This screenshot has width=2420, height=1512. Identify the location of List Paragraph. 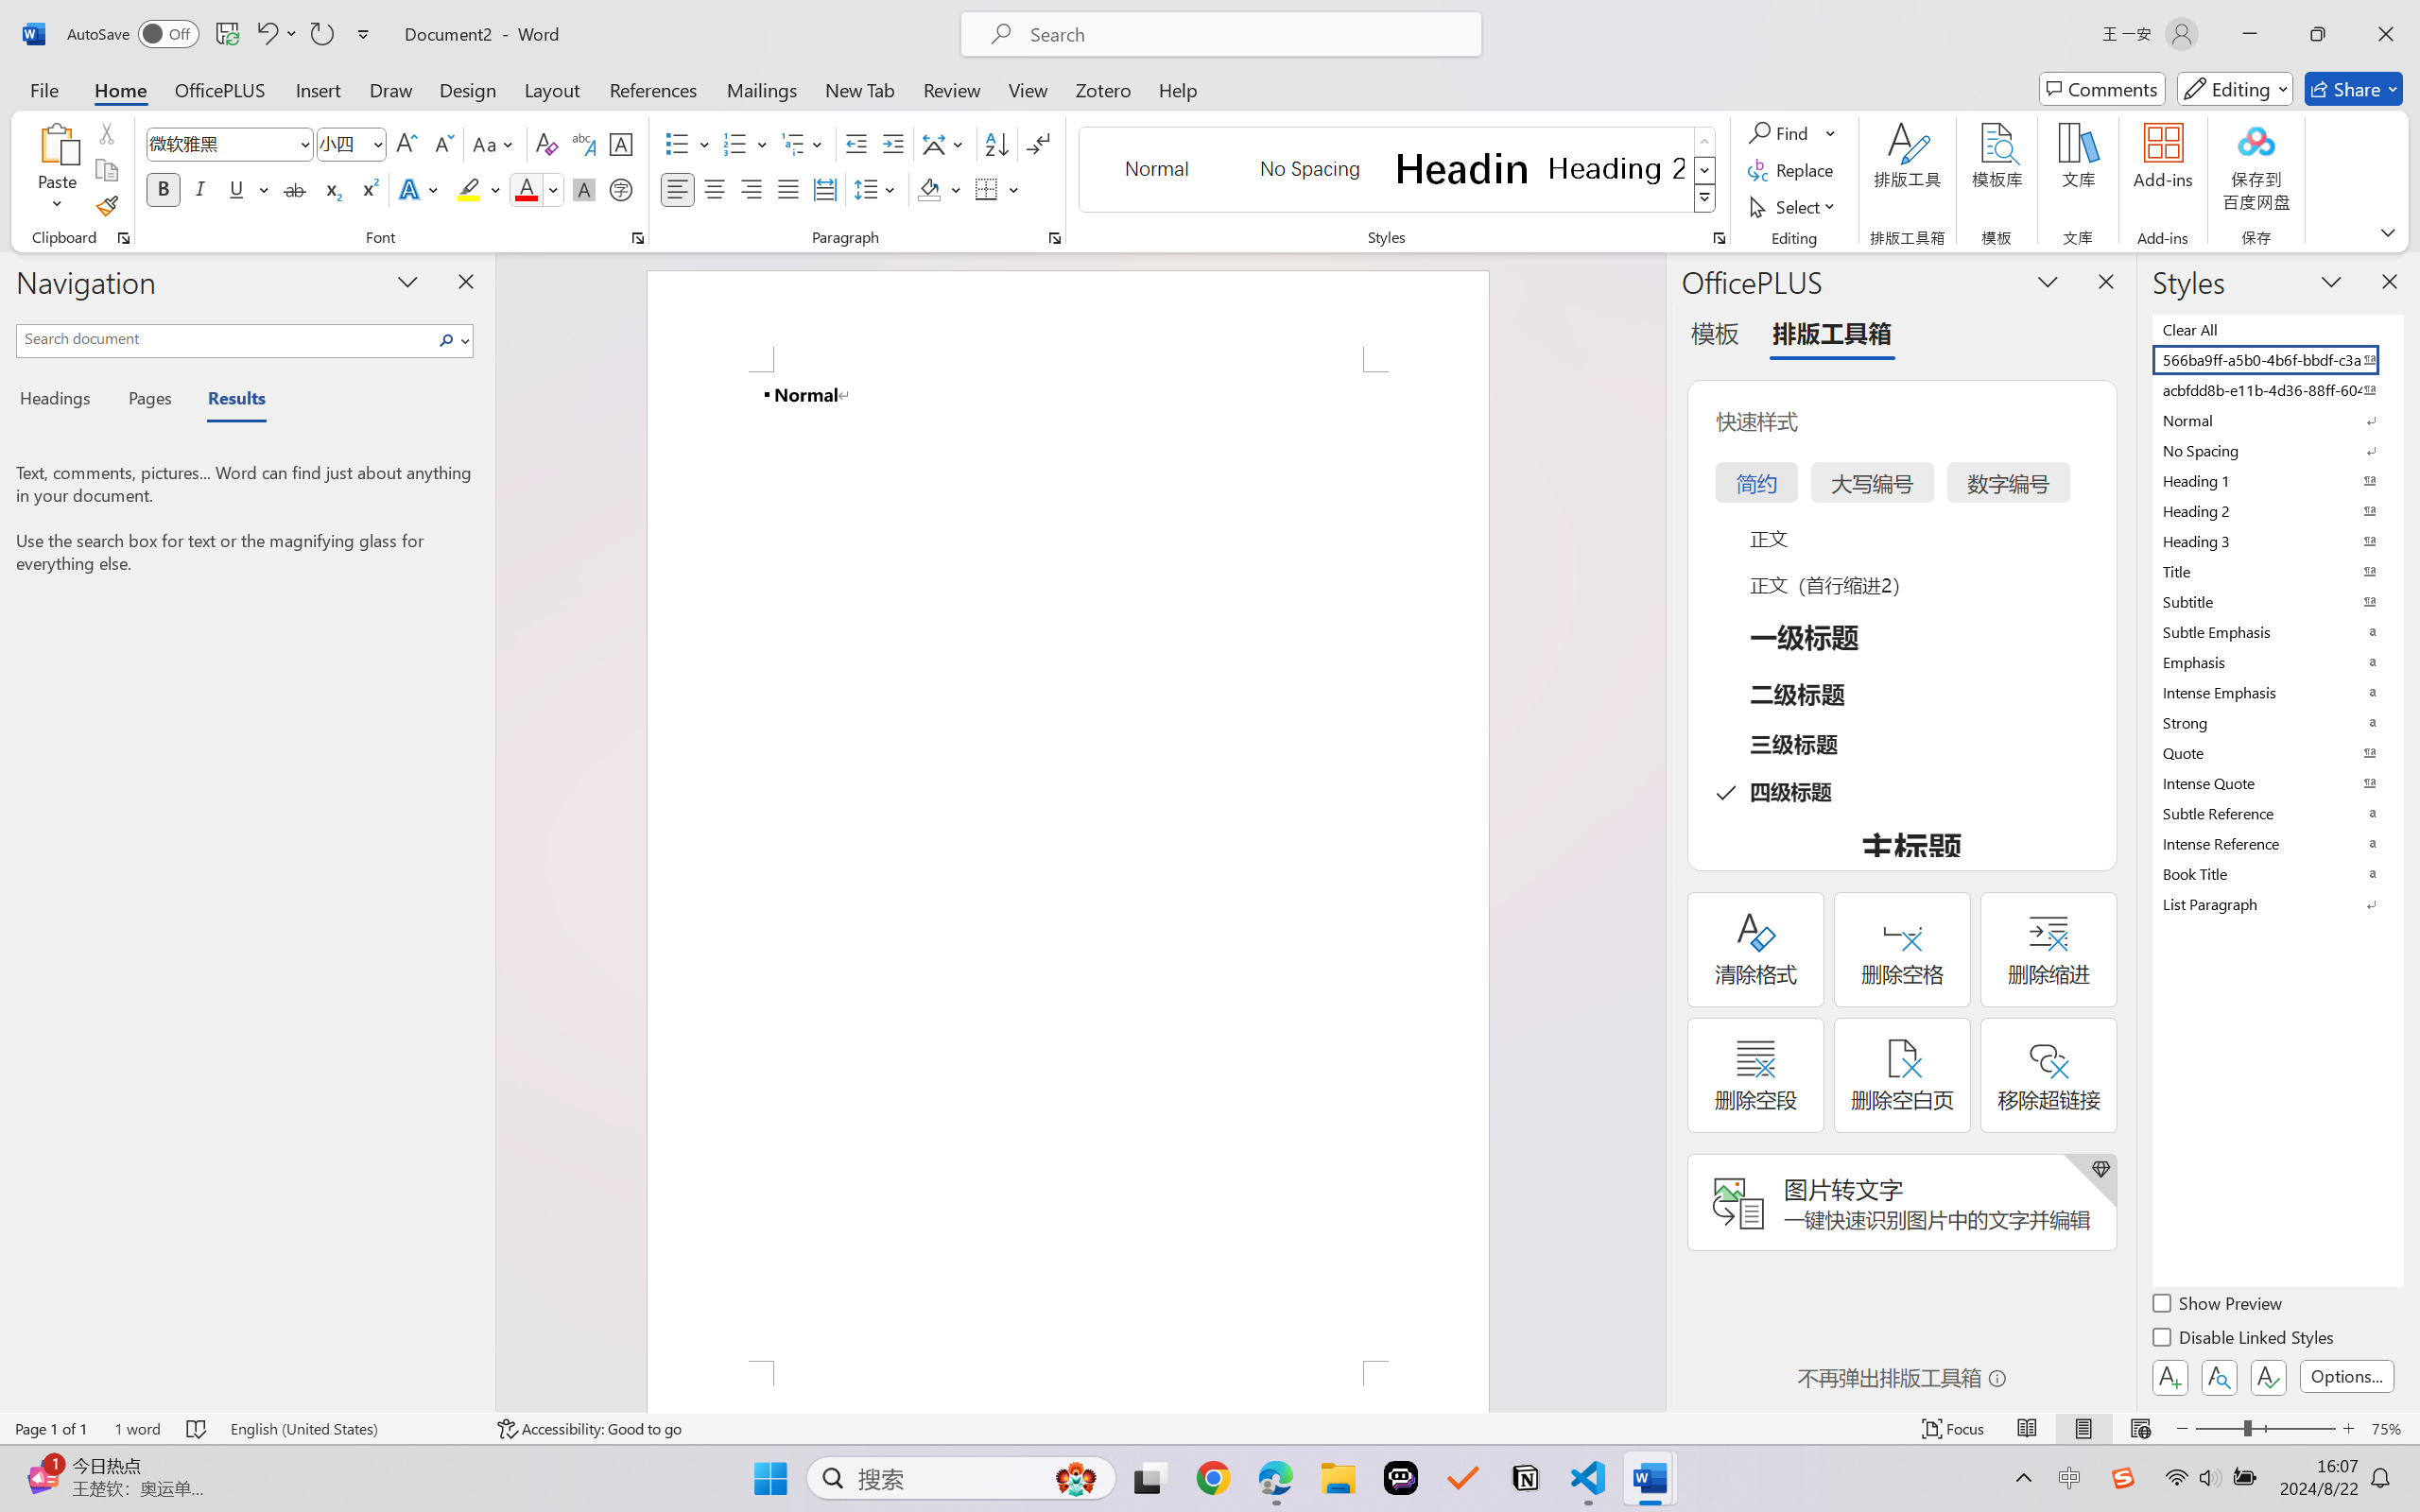
(2276, 903).